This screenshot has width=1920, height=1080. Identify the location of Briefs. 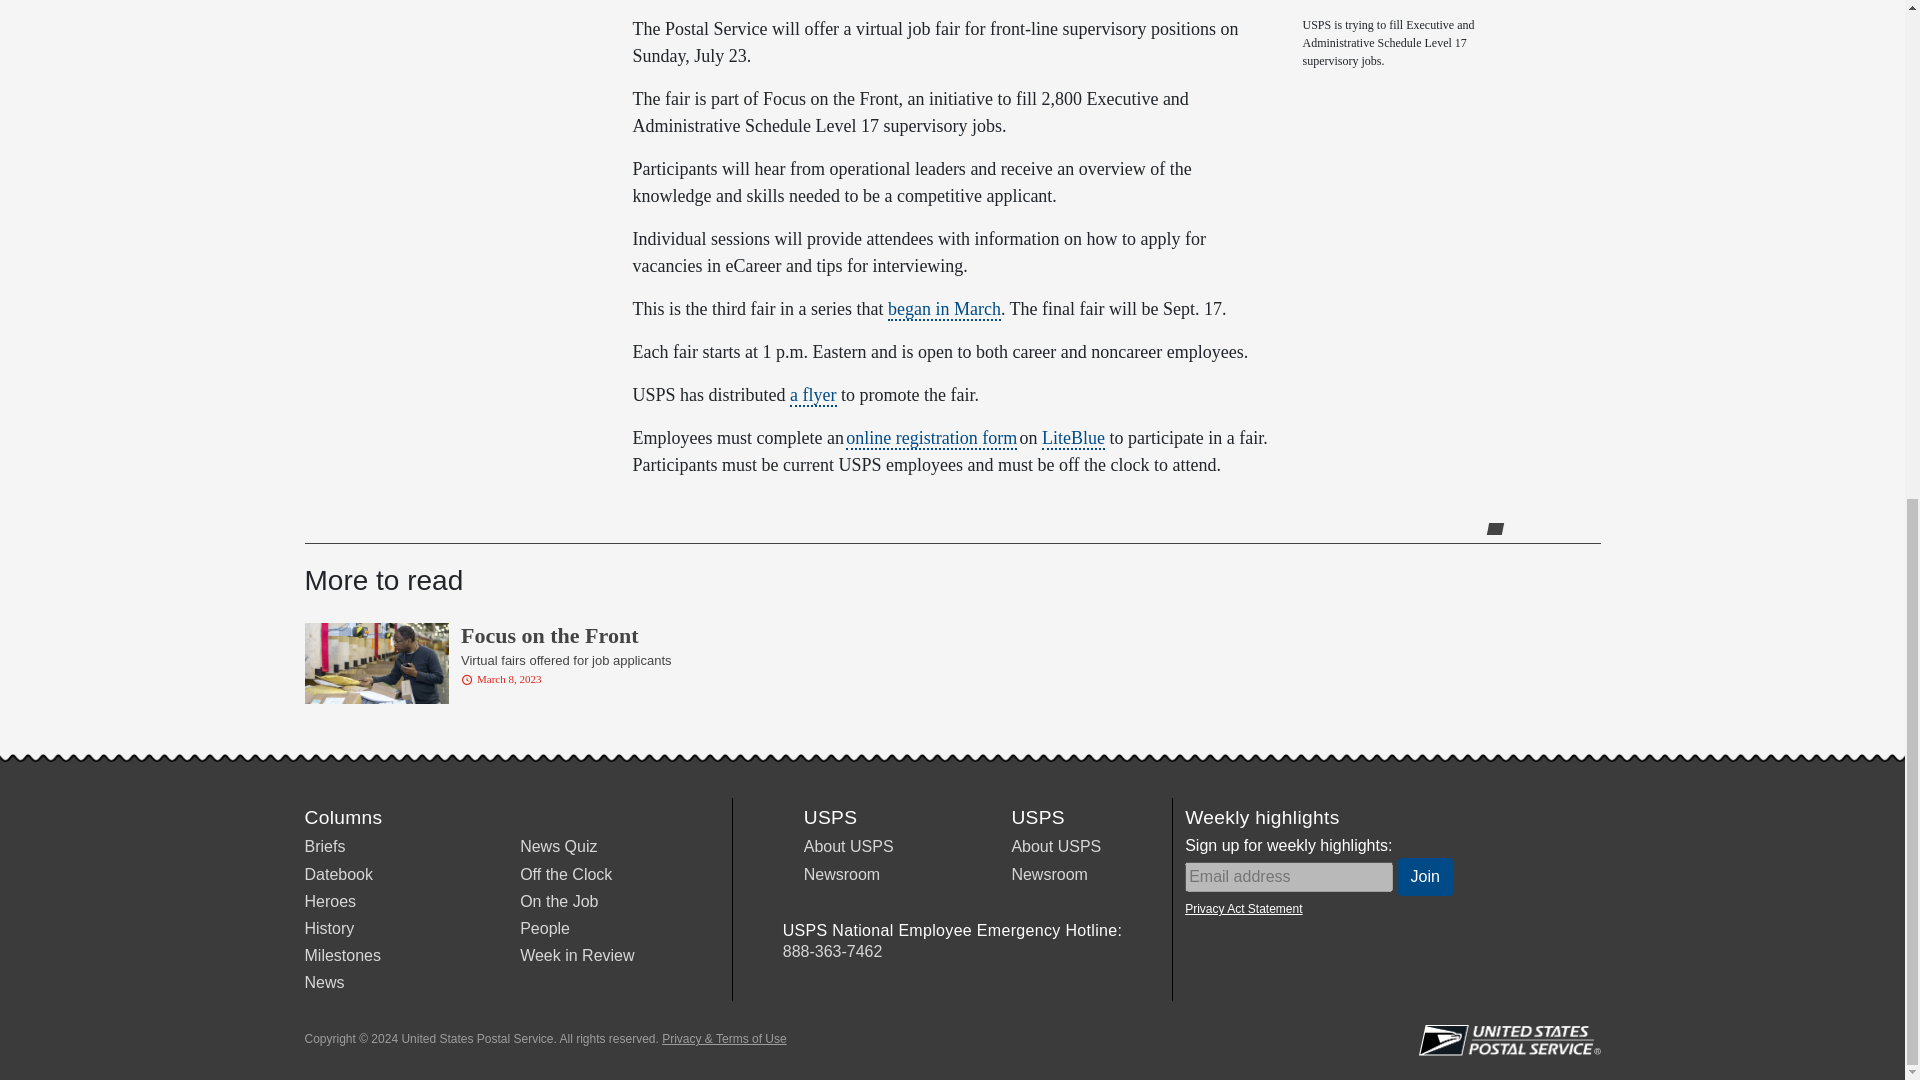
(324, 846).